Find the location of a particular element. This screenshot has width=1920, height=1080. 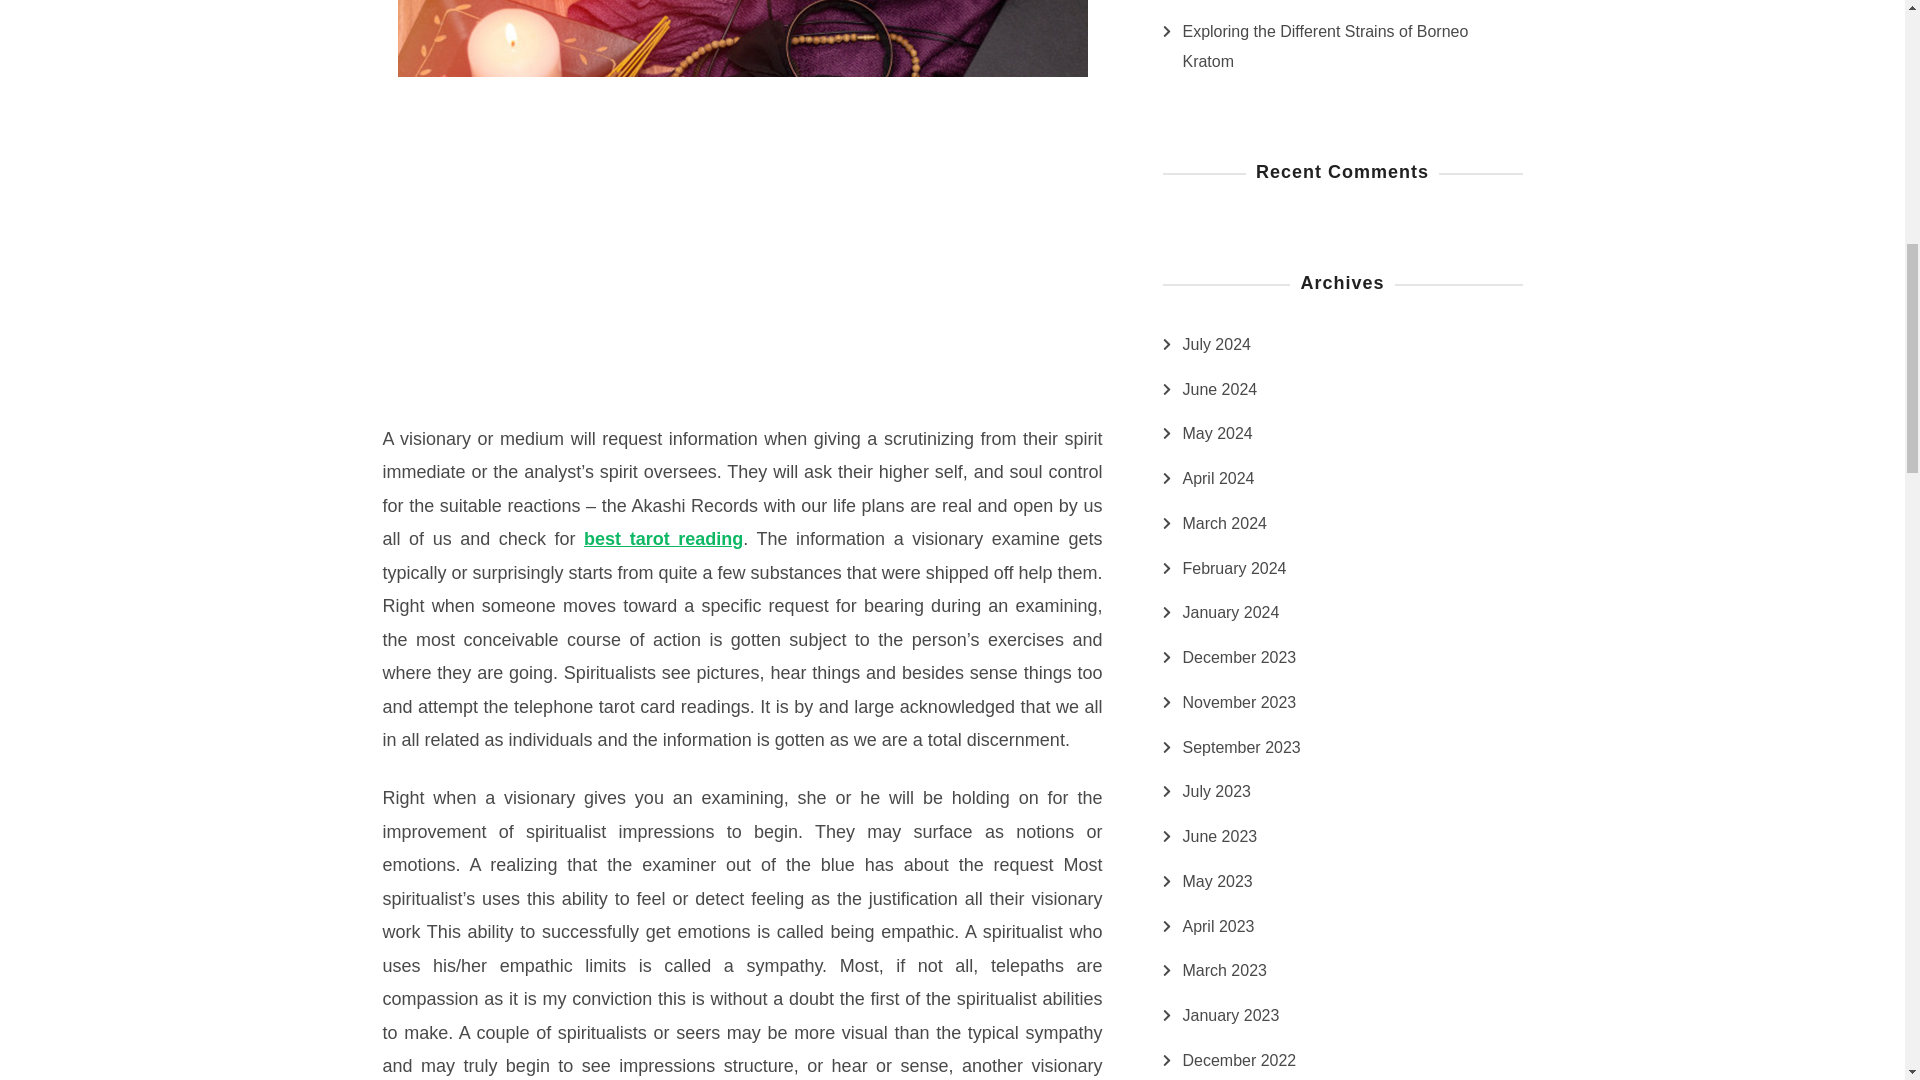

February 2024 is located at coordinates (1234, 569).